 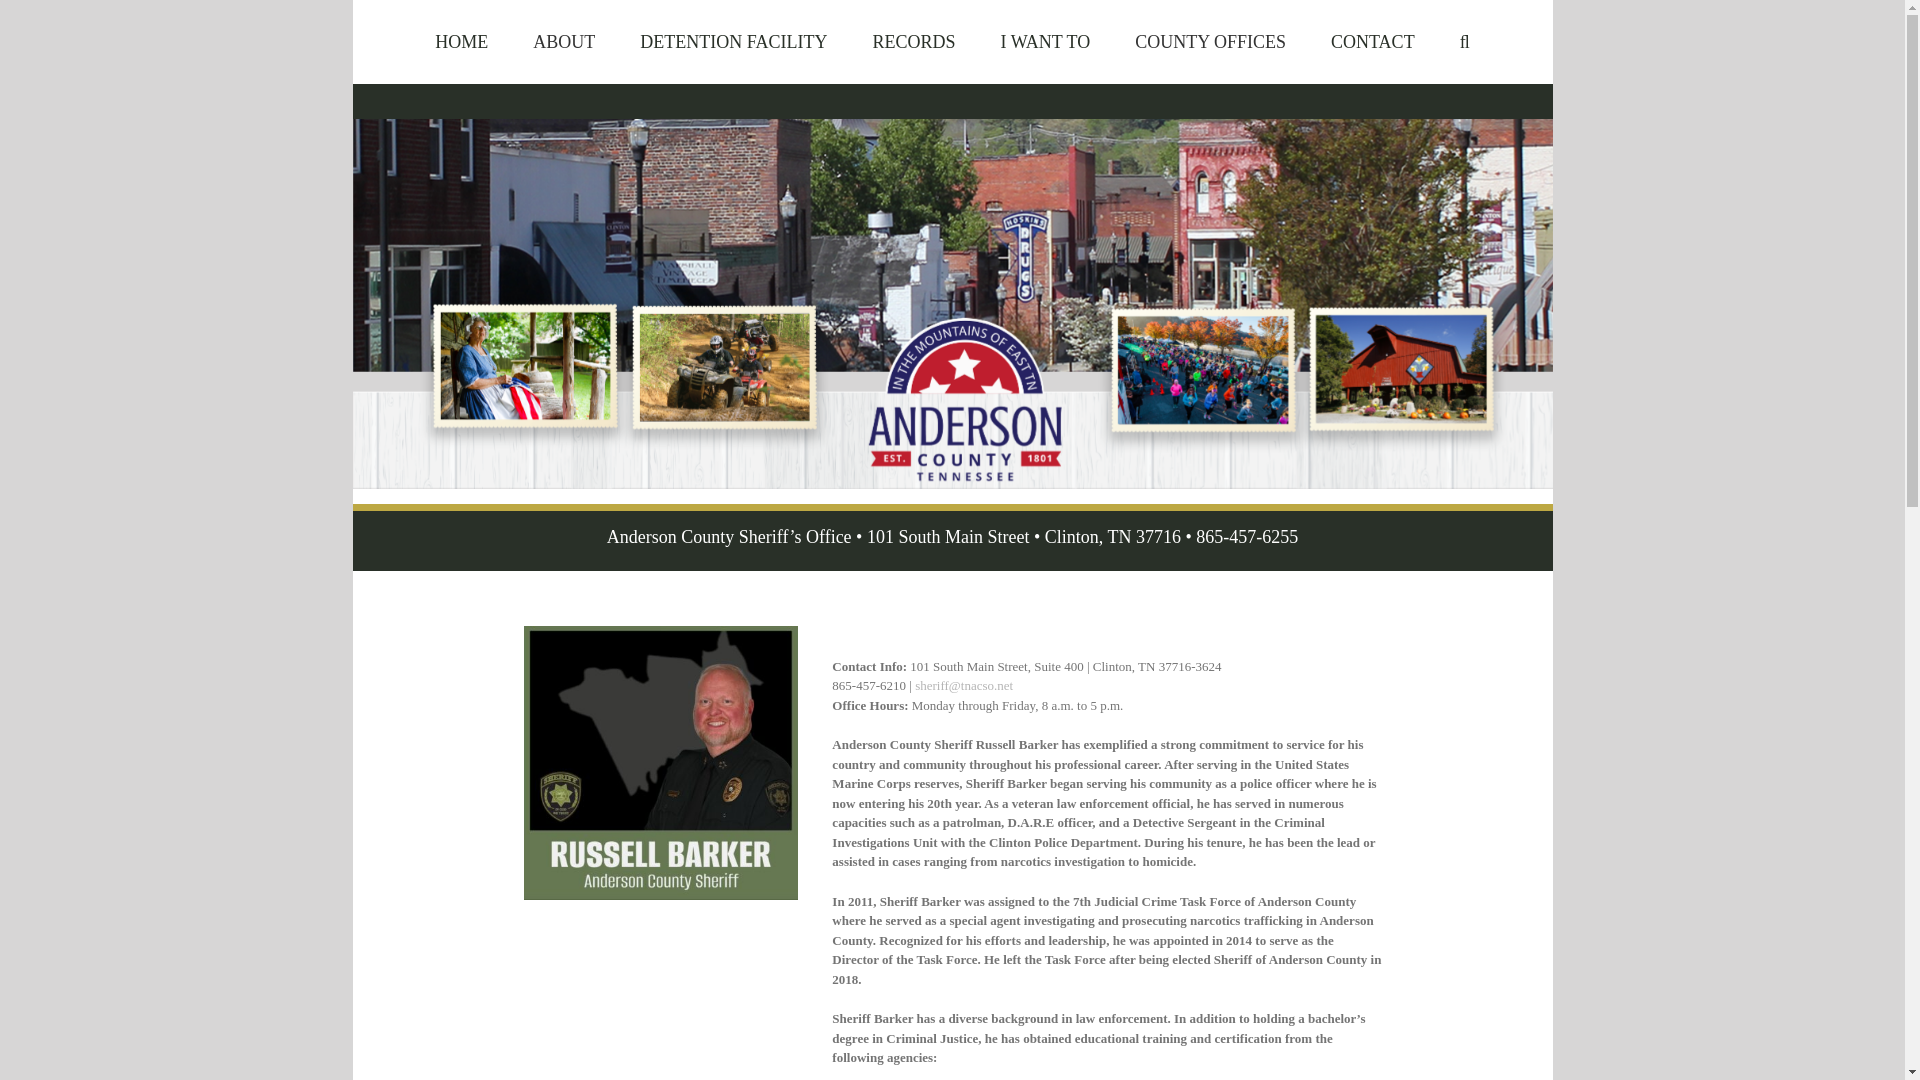 What do you see at coordinates (661, 763) in the screenshot?
I see `Russell Barker Sheriff` at bounding box center [661, 763].